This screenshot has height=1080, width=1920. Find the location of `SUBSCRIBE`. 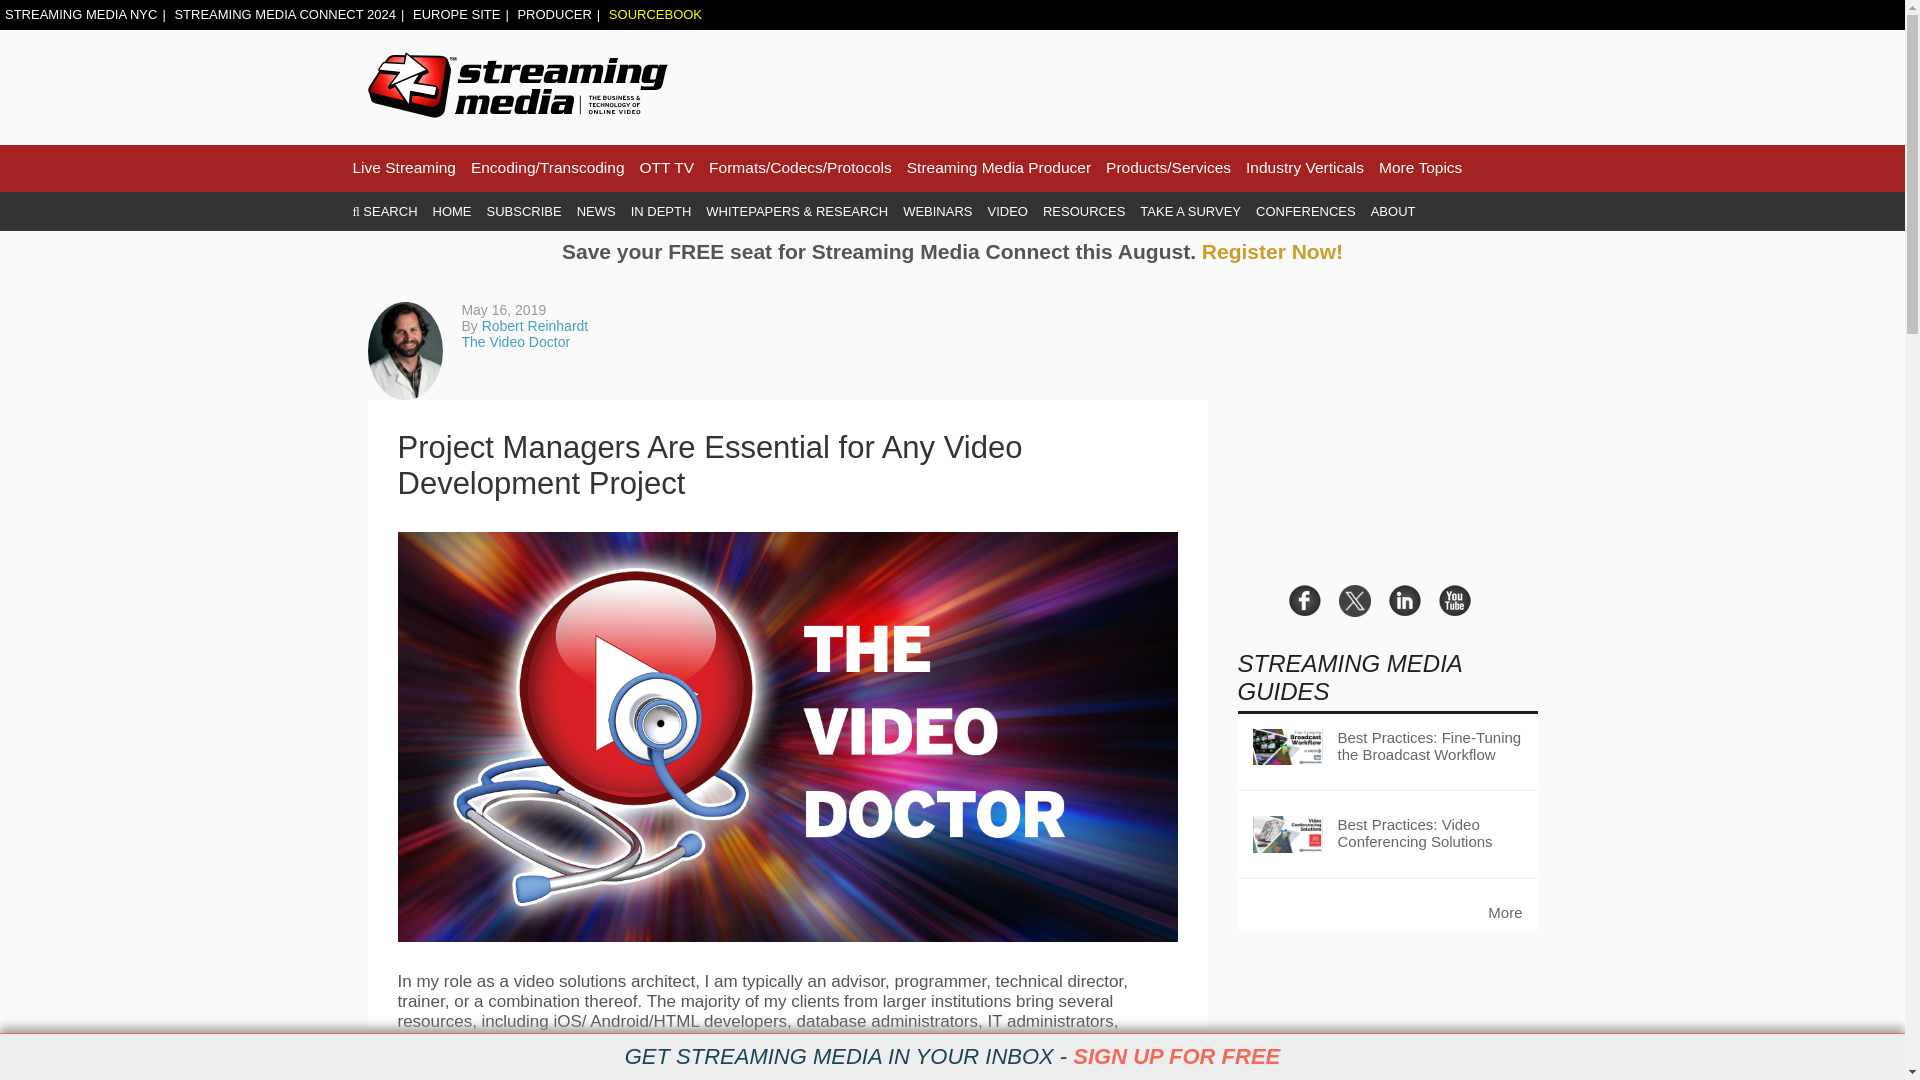

SUBSCRIBE is located at coordinates (524, 212).